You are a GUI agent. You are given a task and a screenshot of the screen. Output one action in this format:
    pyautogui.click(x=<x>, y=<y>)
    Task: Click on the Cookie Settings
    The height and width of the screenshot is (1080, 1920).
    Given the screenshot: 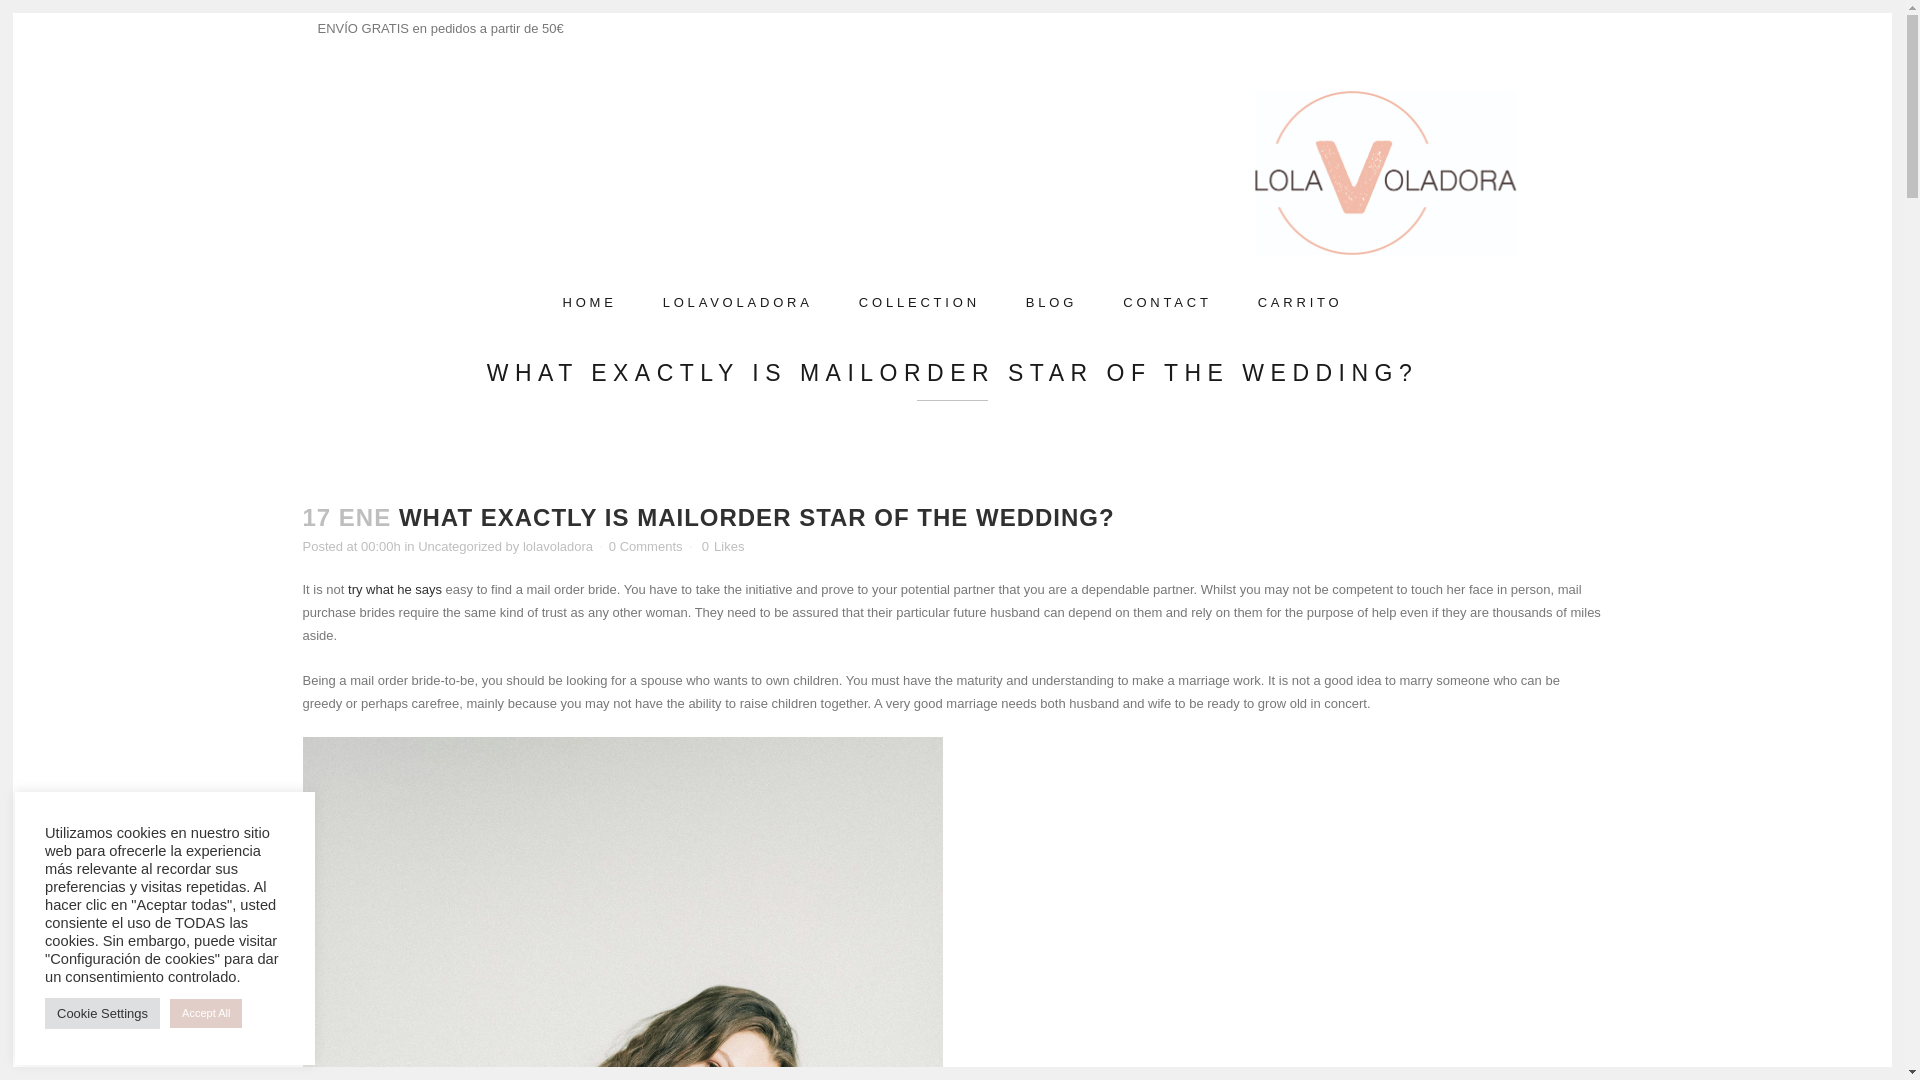 What is the action you would take?
    pyautogui.click(x=102, y=1013)
    